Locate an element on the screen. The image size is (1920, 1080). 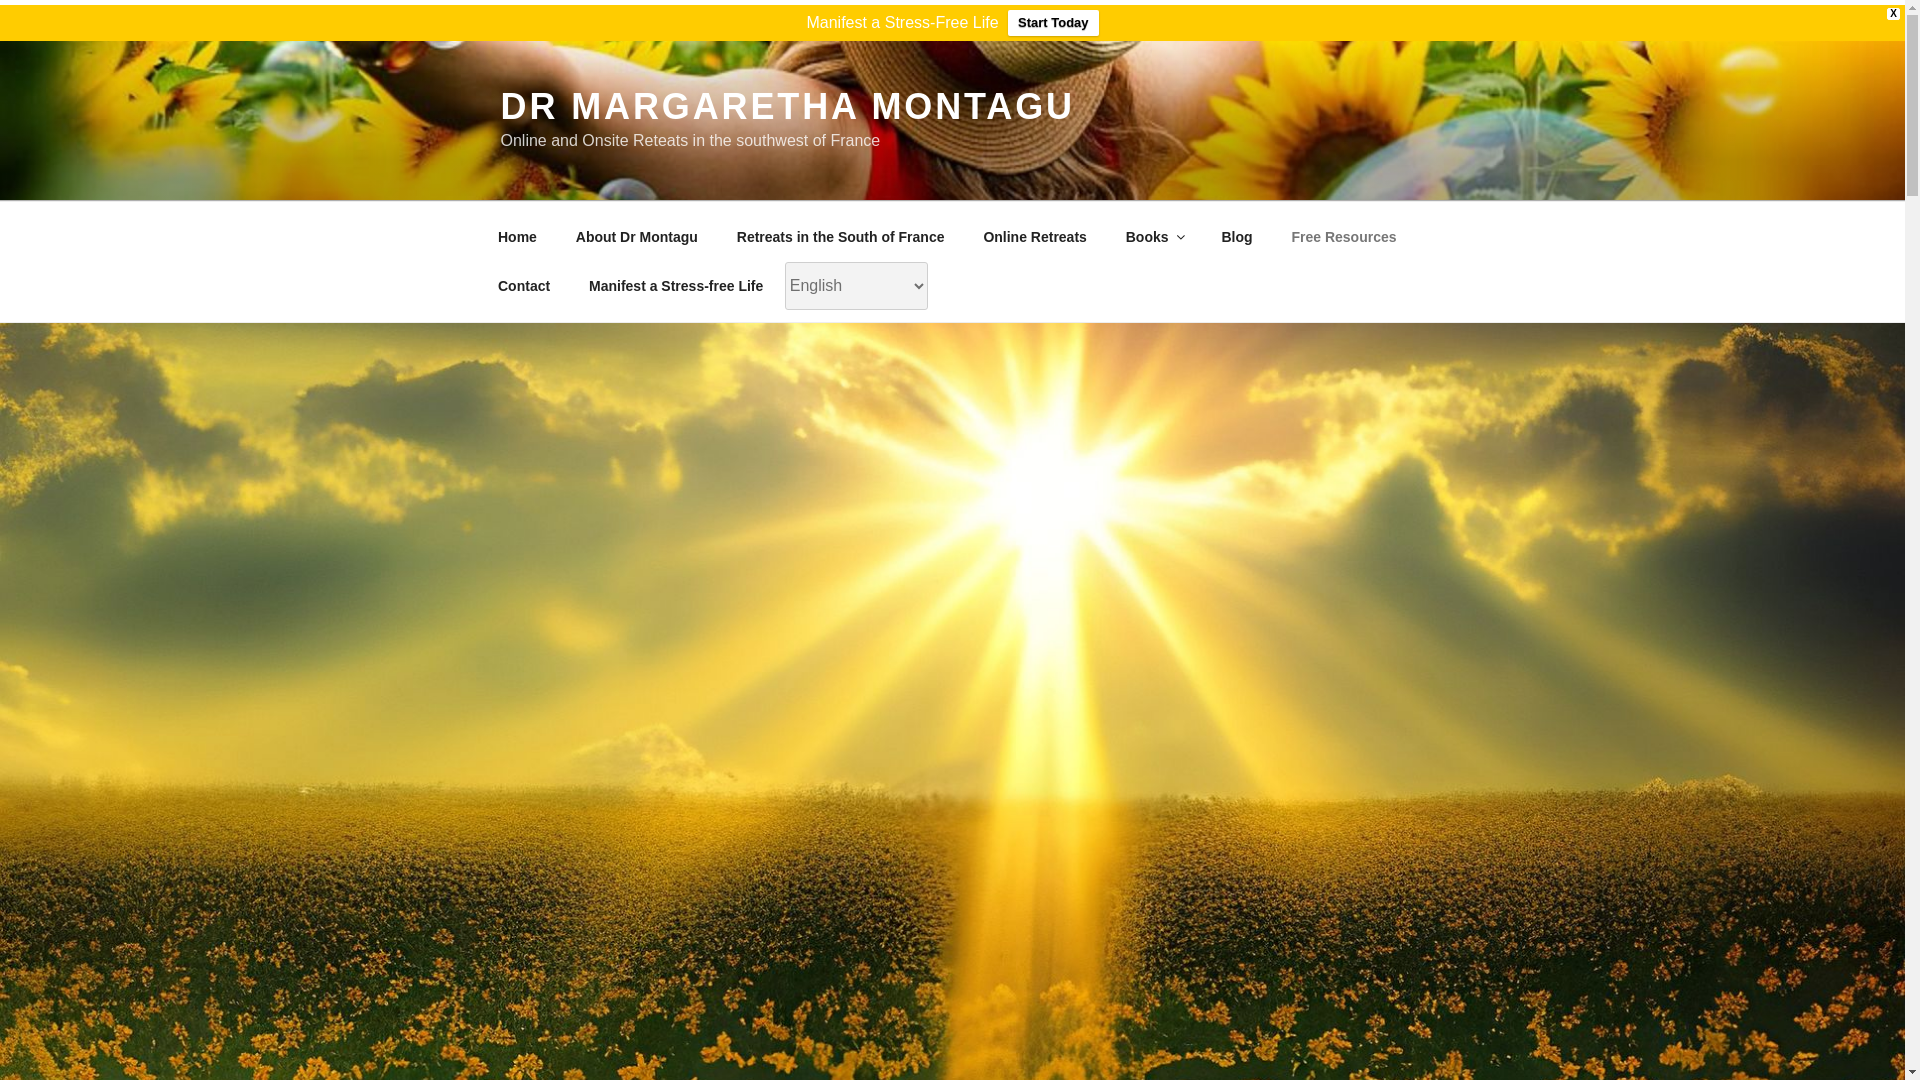
DR MARGARETHA MONTAGU is located at coordinates (786, 106).